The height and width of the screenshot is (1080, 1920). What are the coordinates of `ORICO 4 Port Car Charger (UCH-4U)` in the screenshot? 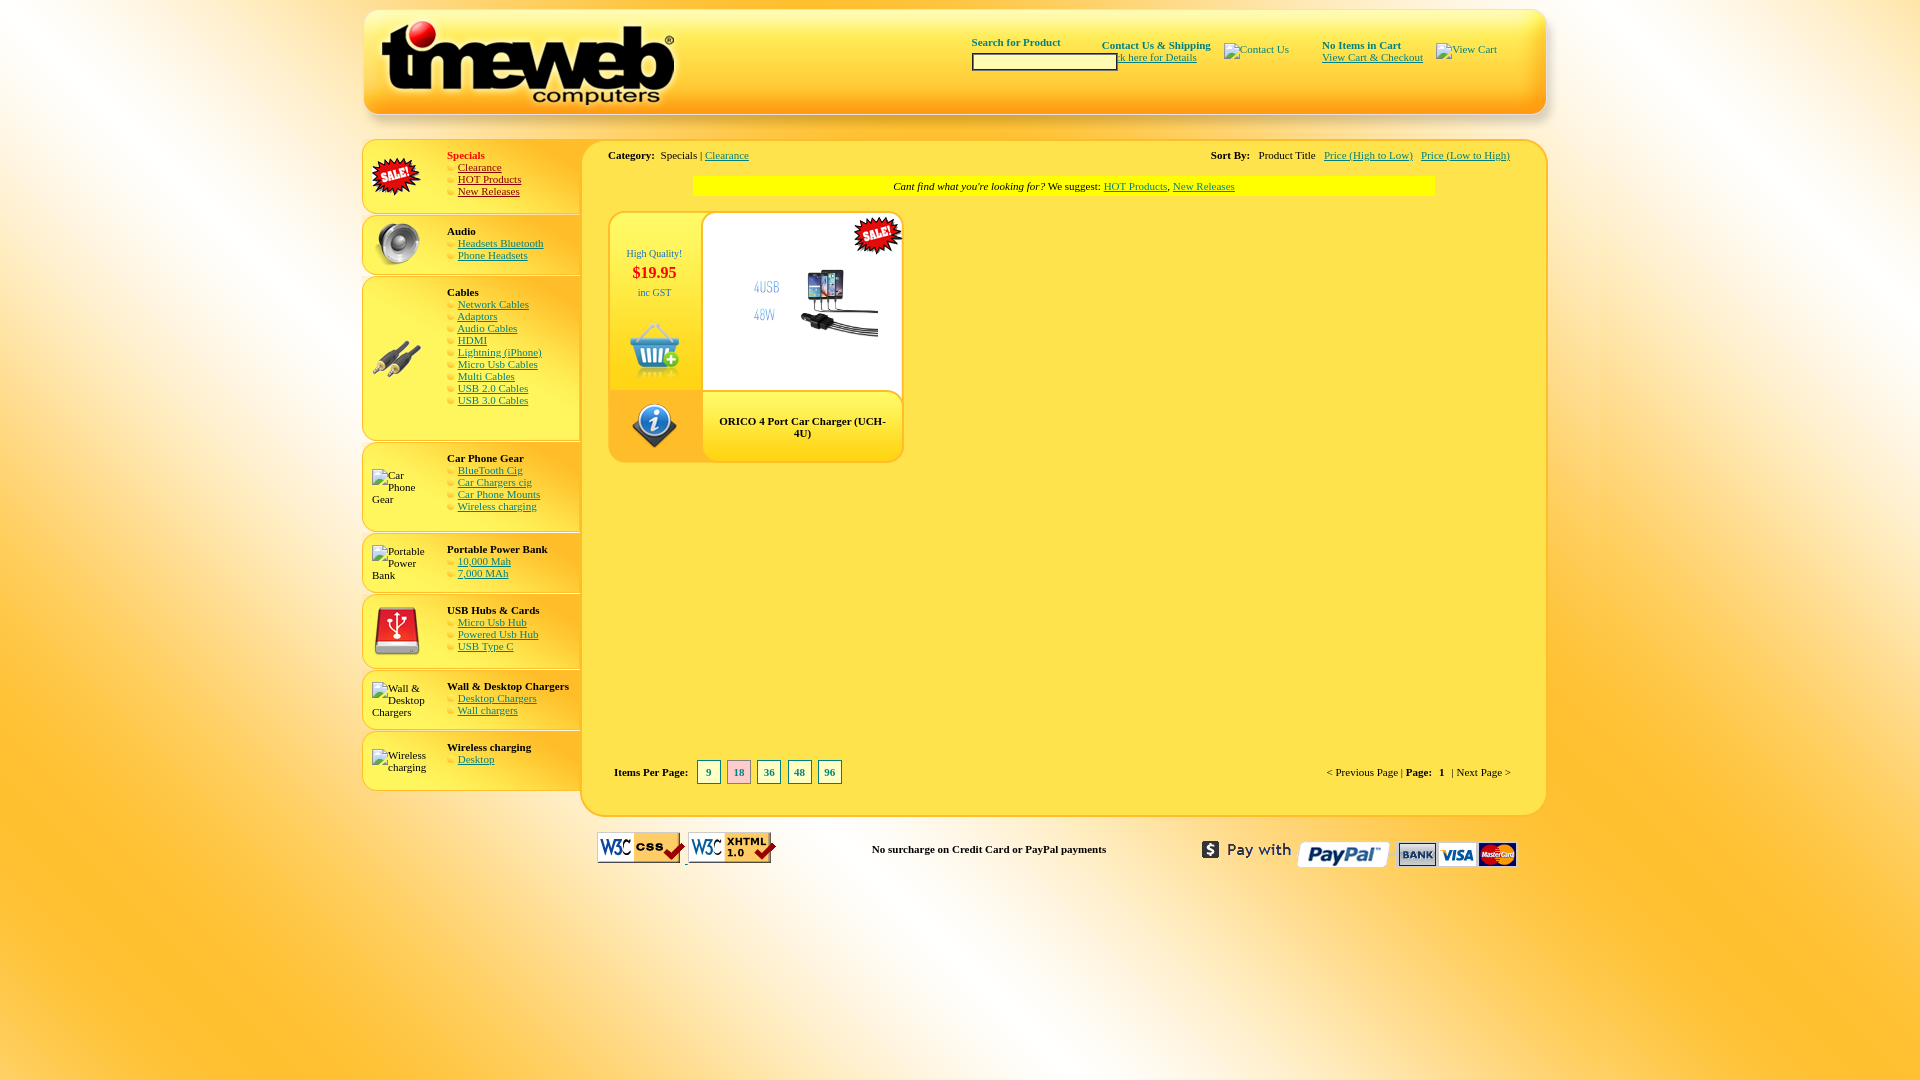 It's located at (803, 335).